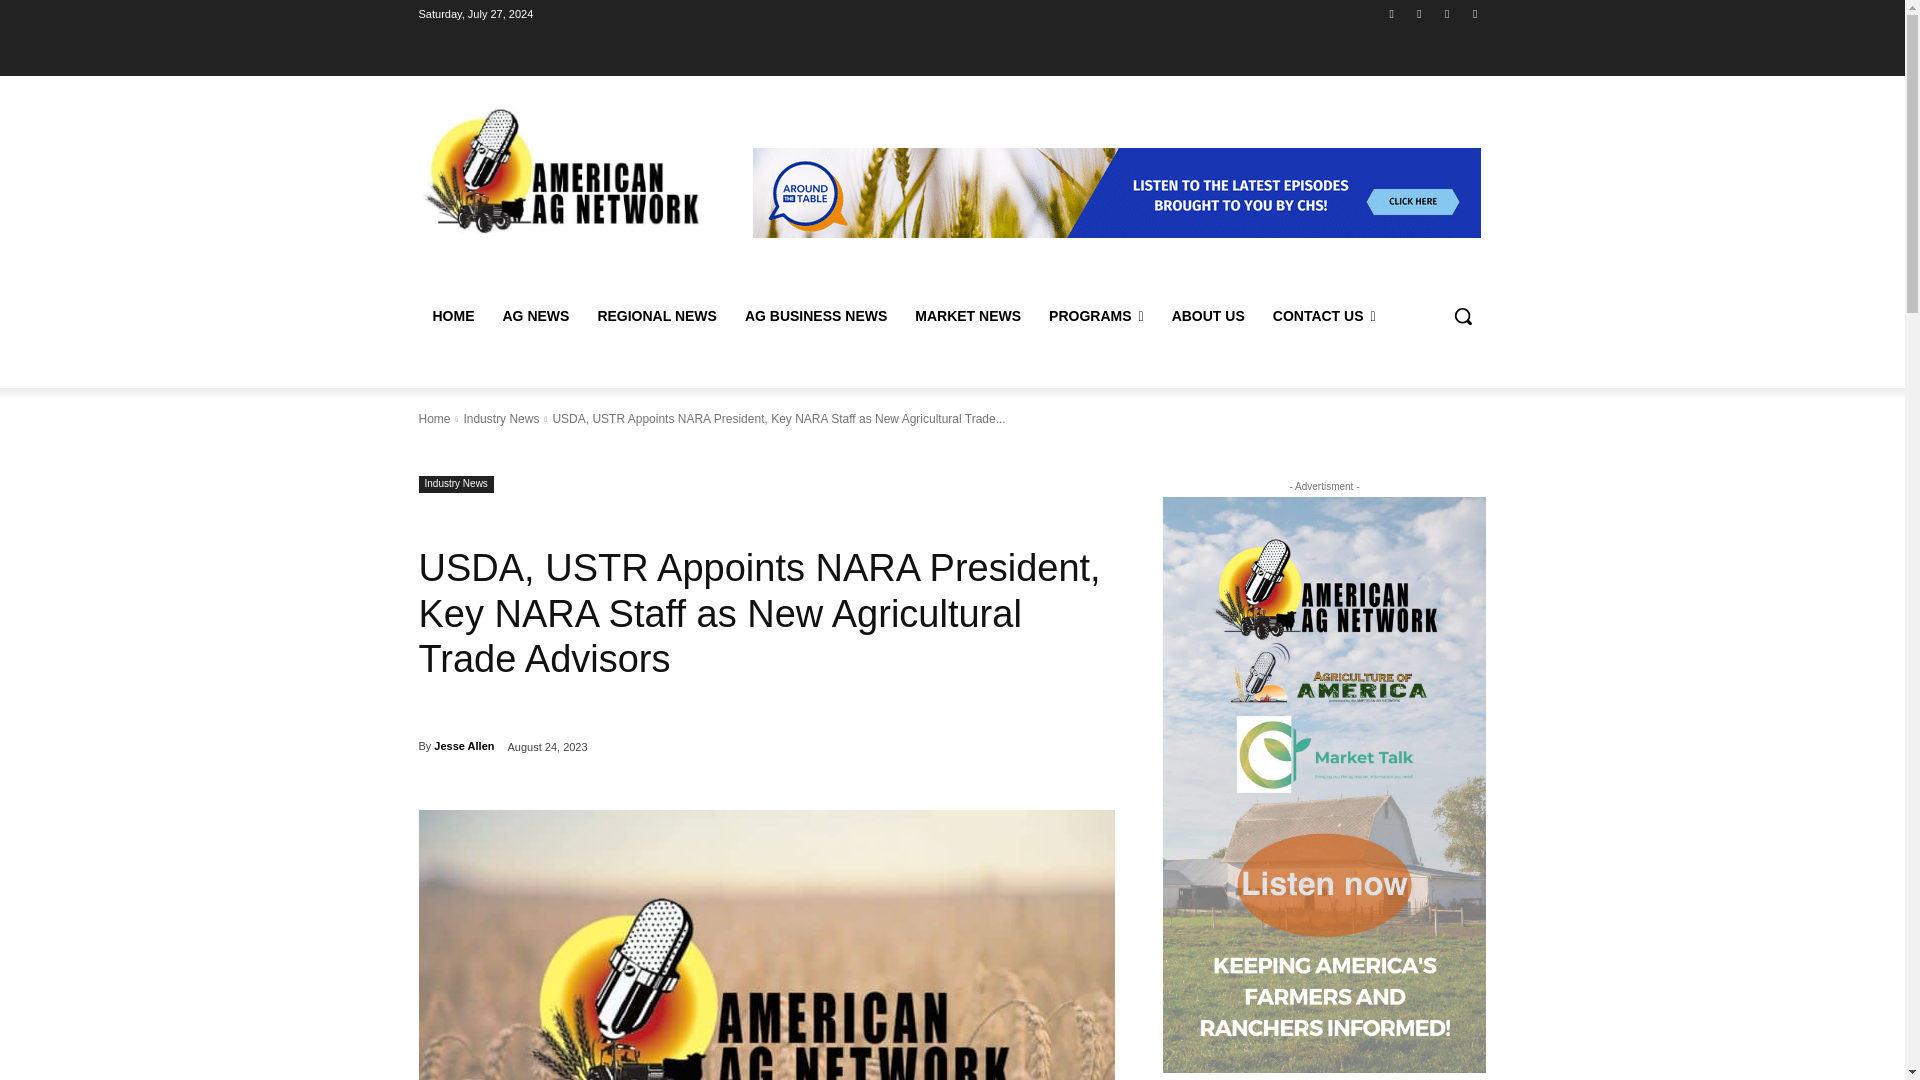 Image resolution: width=1920 pixels, height=1080 pixels. What do you see at coordinates (766, 945) in the screenshot?
I see `news aan logo` at bounding box center [766, 945].